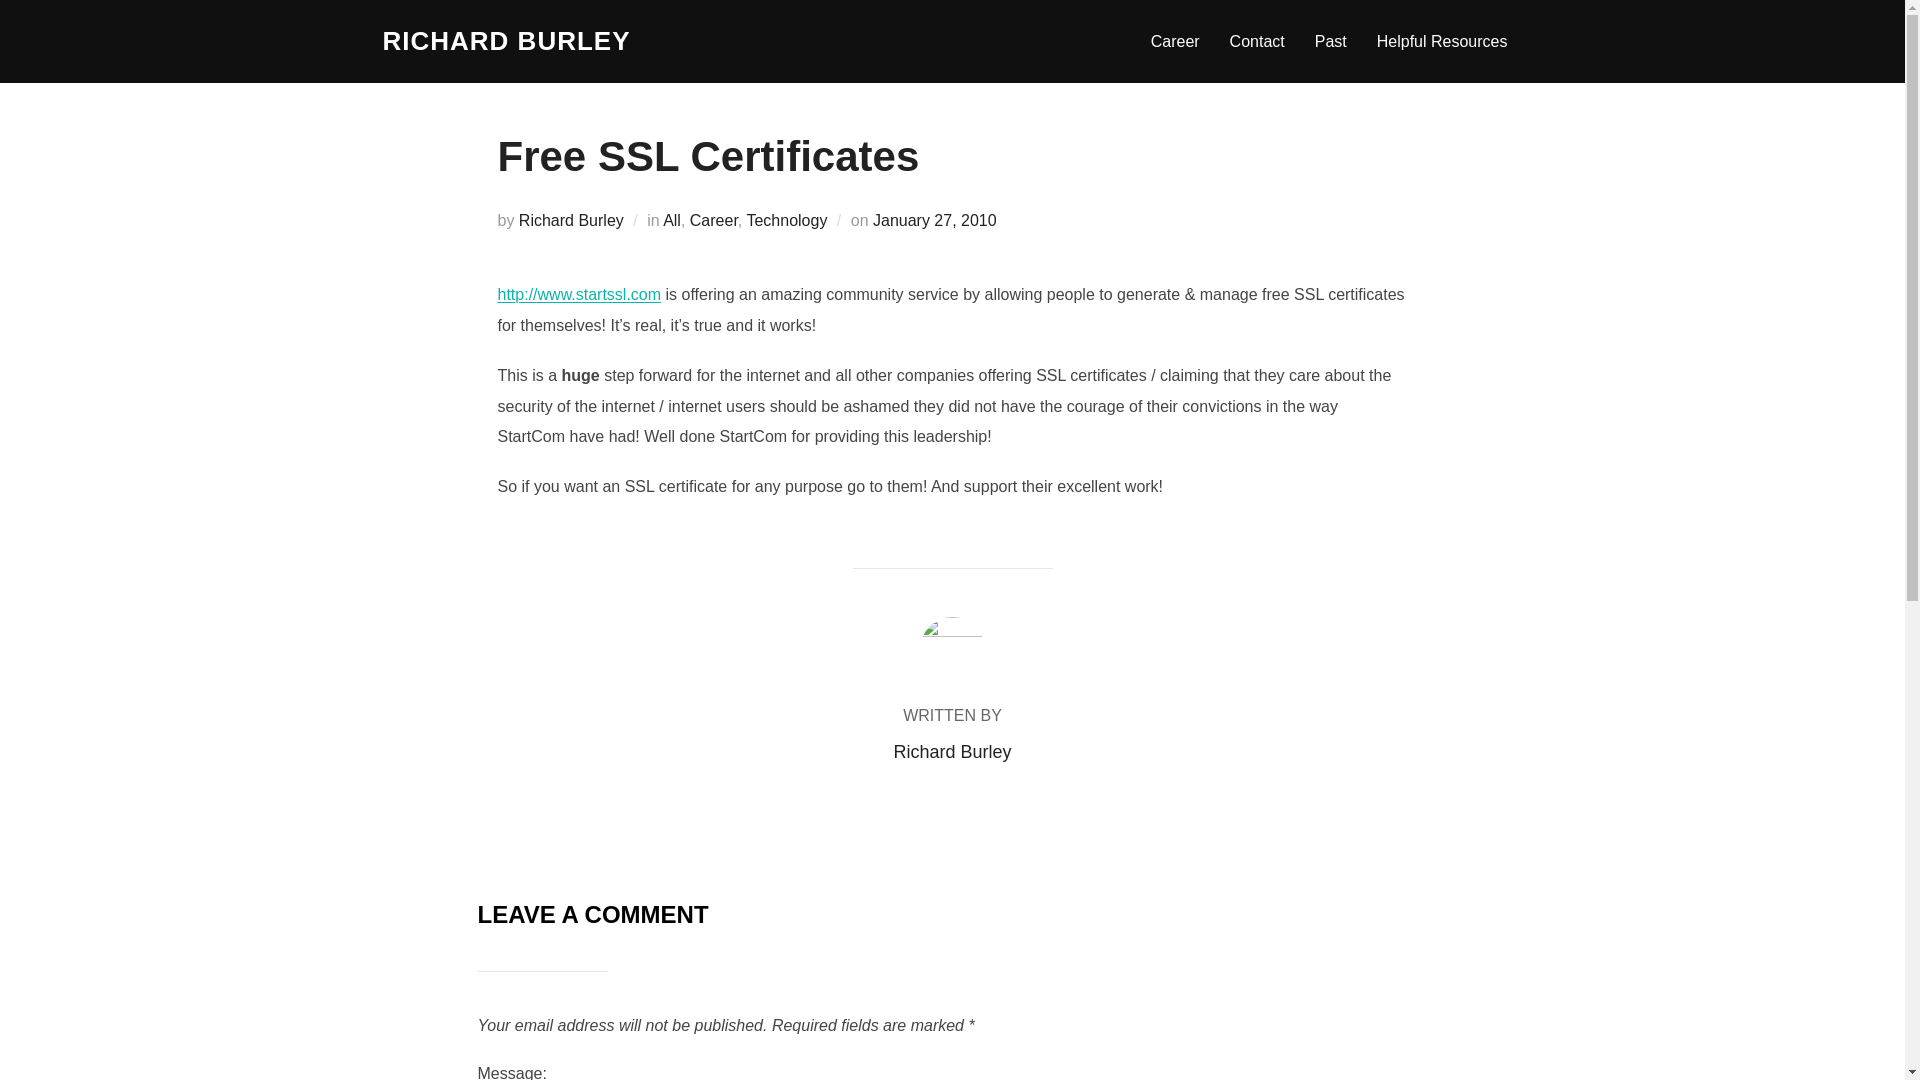 The width and height of the screenshot is (1920, 1080). What do you see at coordinates (571, 220) in the screenshot?
I see `Richard Burley` at bounding box center [571, 220].